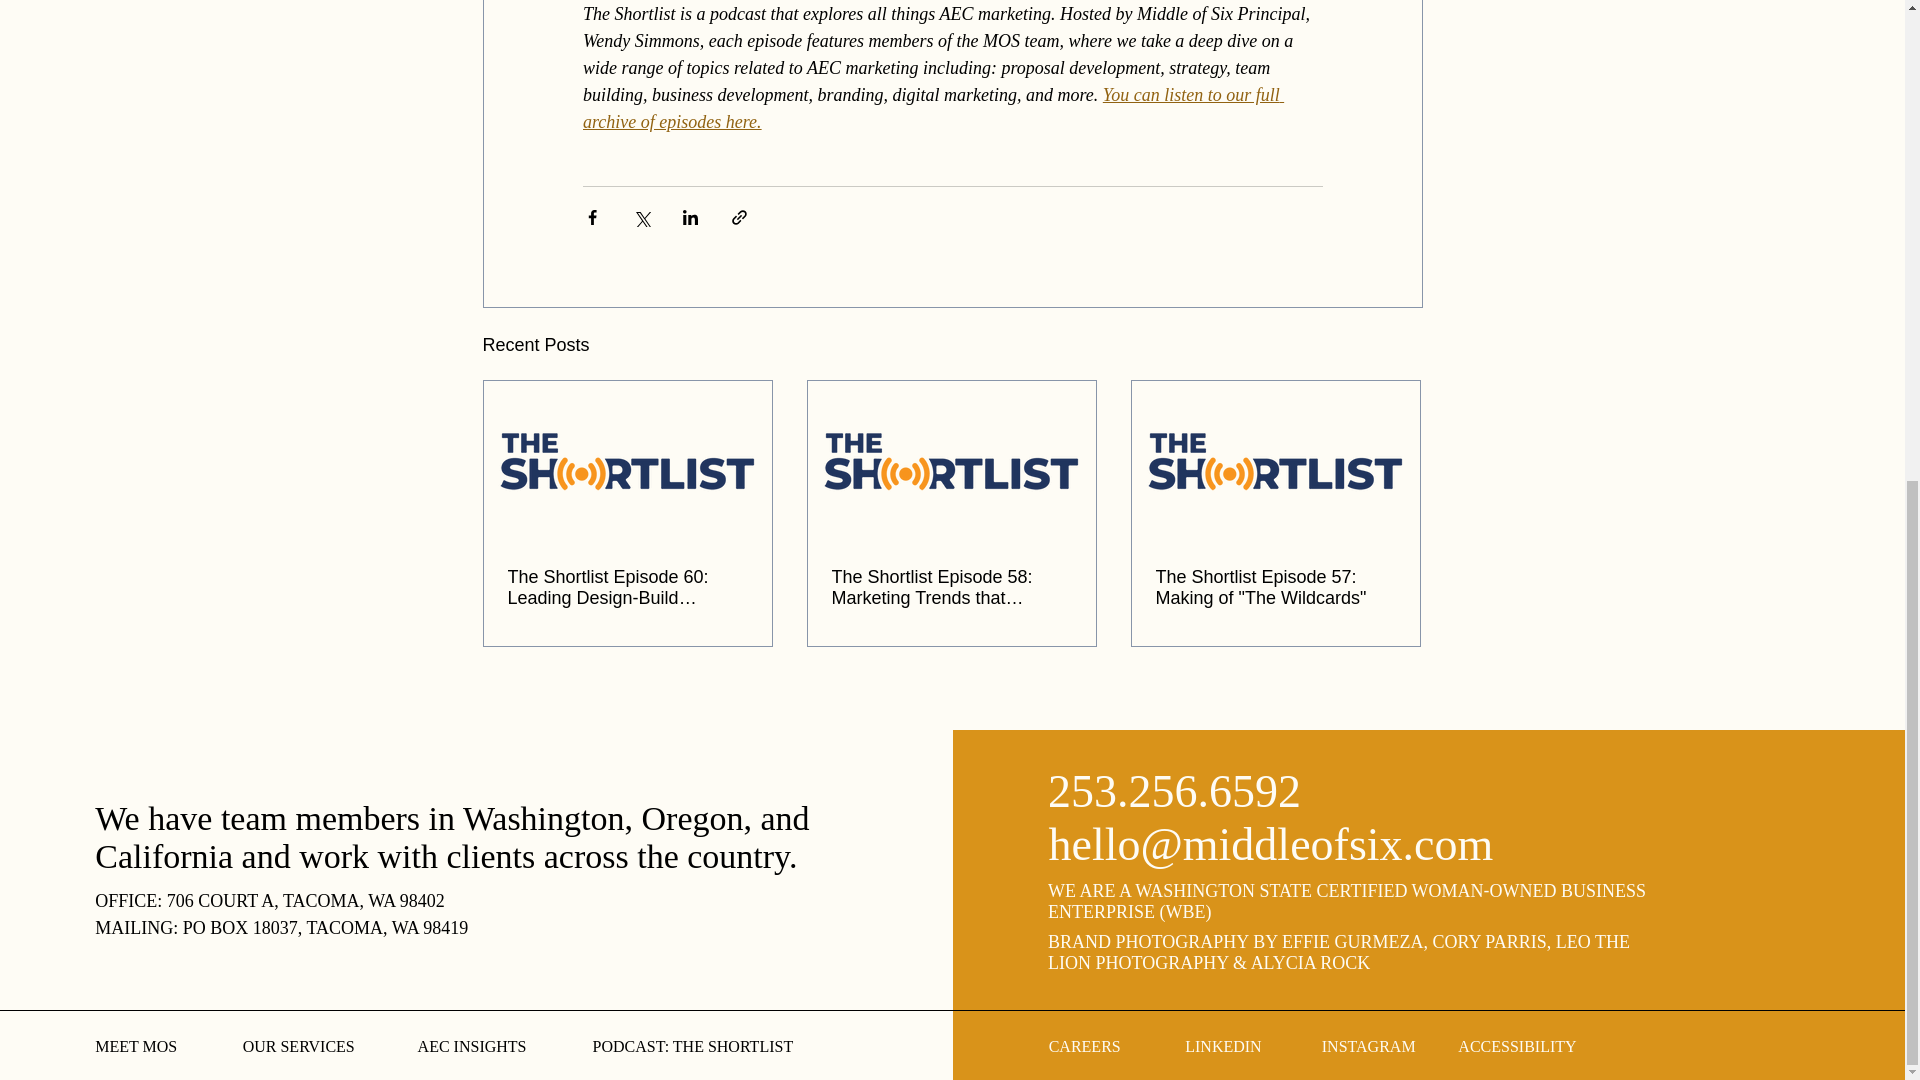 This screenshot has width=1920, height=1080. What do you see at coordinates (1310, 962) in the screenshot?
I see `ALYCIA ROCK` at bounding box center [1310, 962].